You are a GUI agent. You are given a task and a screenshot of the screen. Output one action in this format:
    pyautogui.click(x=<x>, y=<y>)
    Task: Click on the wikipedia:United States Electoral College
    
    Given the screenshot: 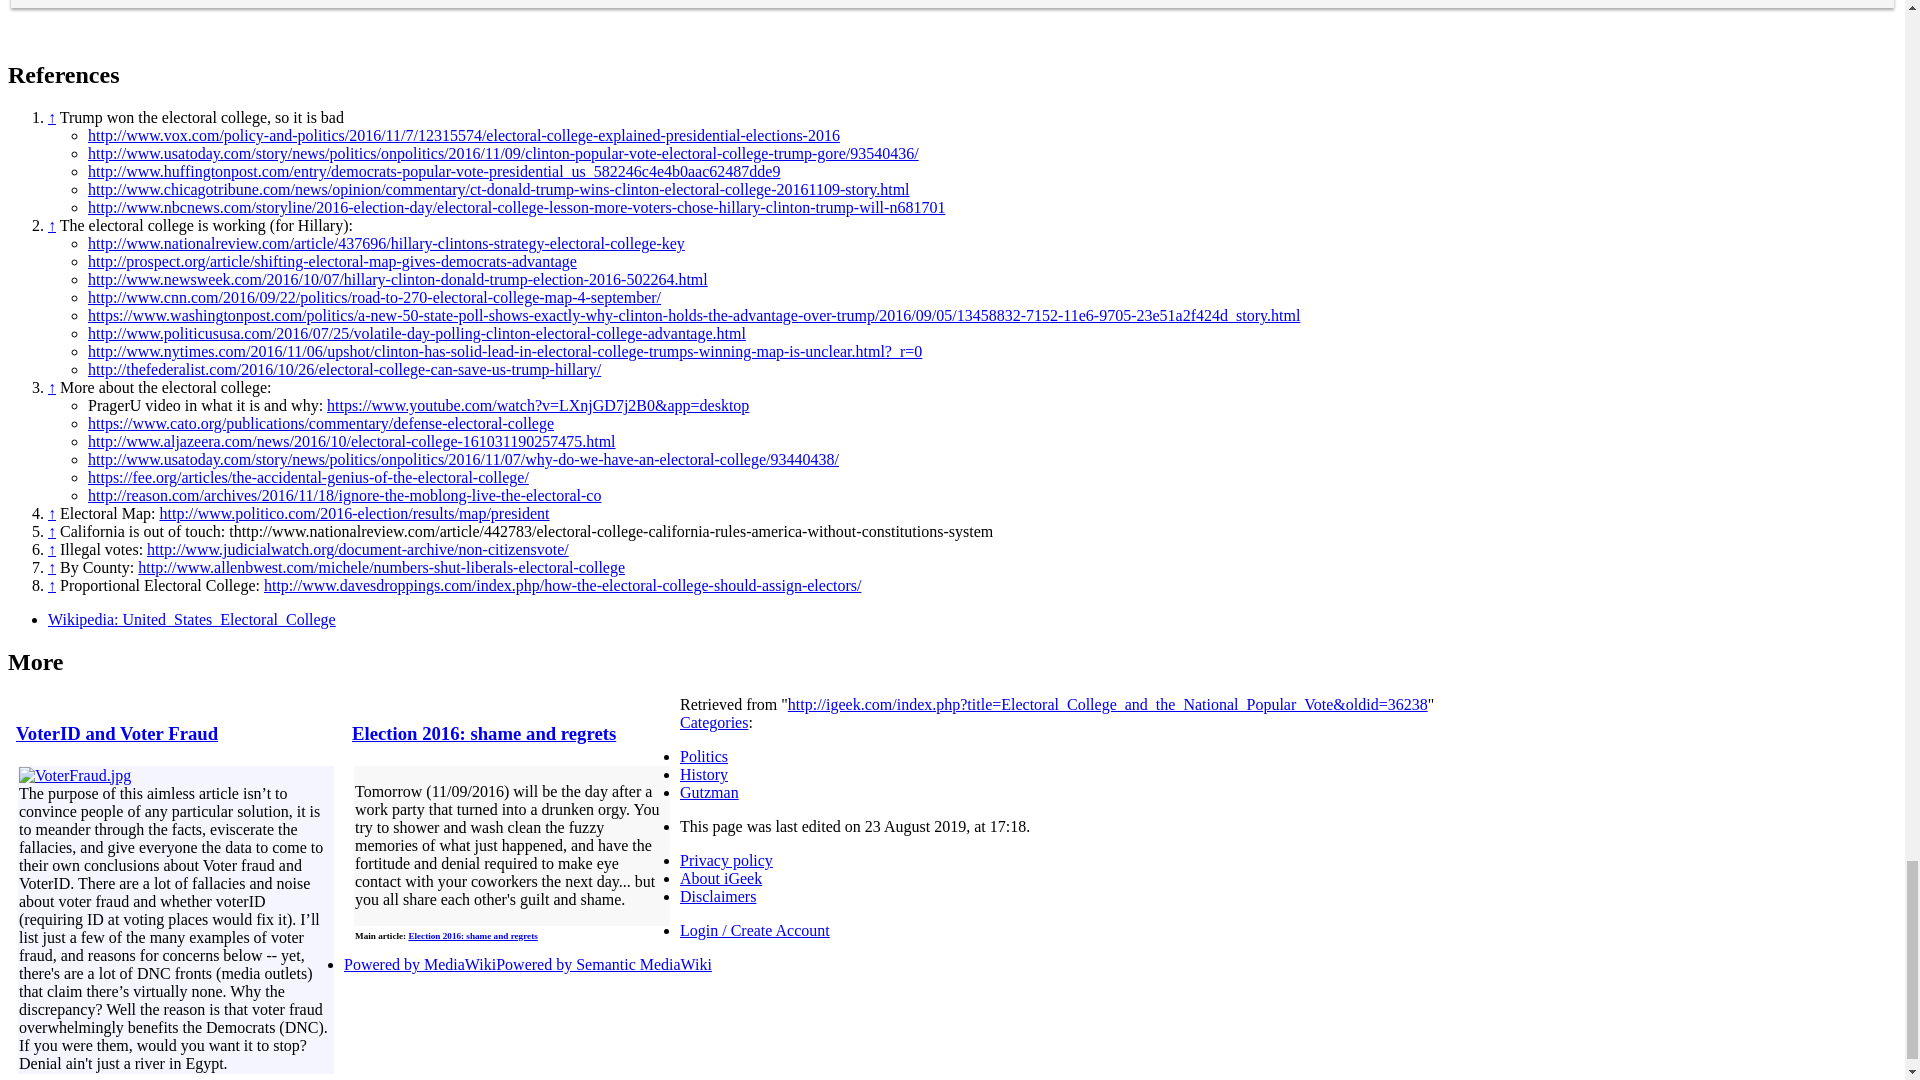 What is the action you would take?
    pyautogui.click(x=192, y=619)
    